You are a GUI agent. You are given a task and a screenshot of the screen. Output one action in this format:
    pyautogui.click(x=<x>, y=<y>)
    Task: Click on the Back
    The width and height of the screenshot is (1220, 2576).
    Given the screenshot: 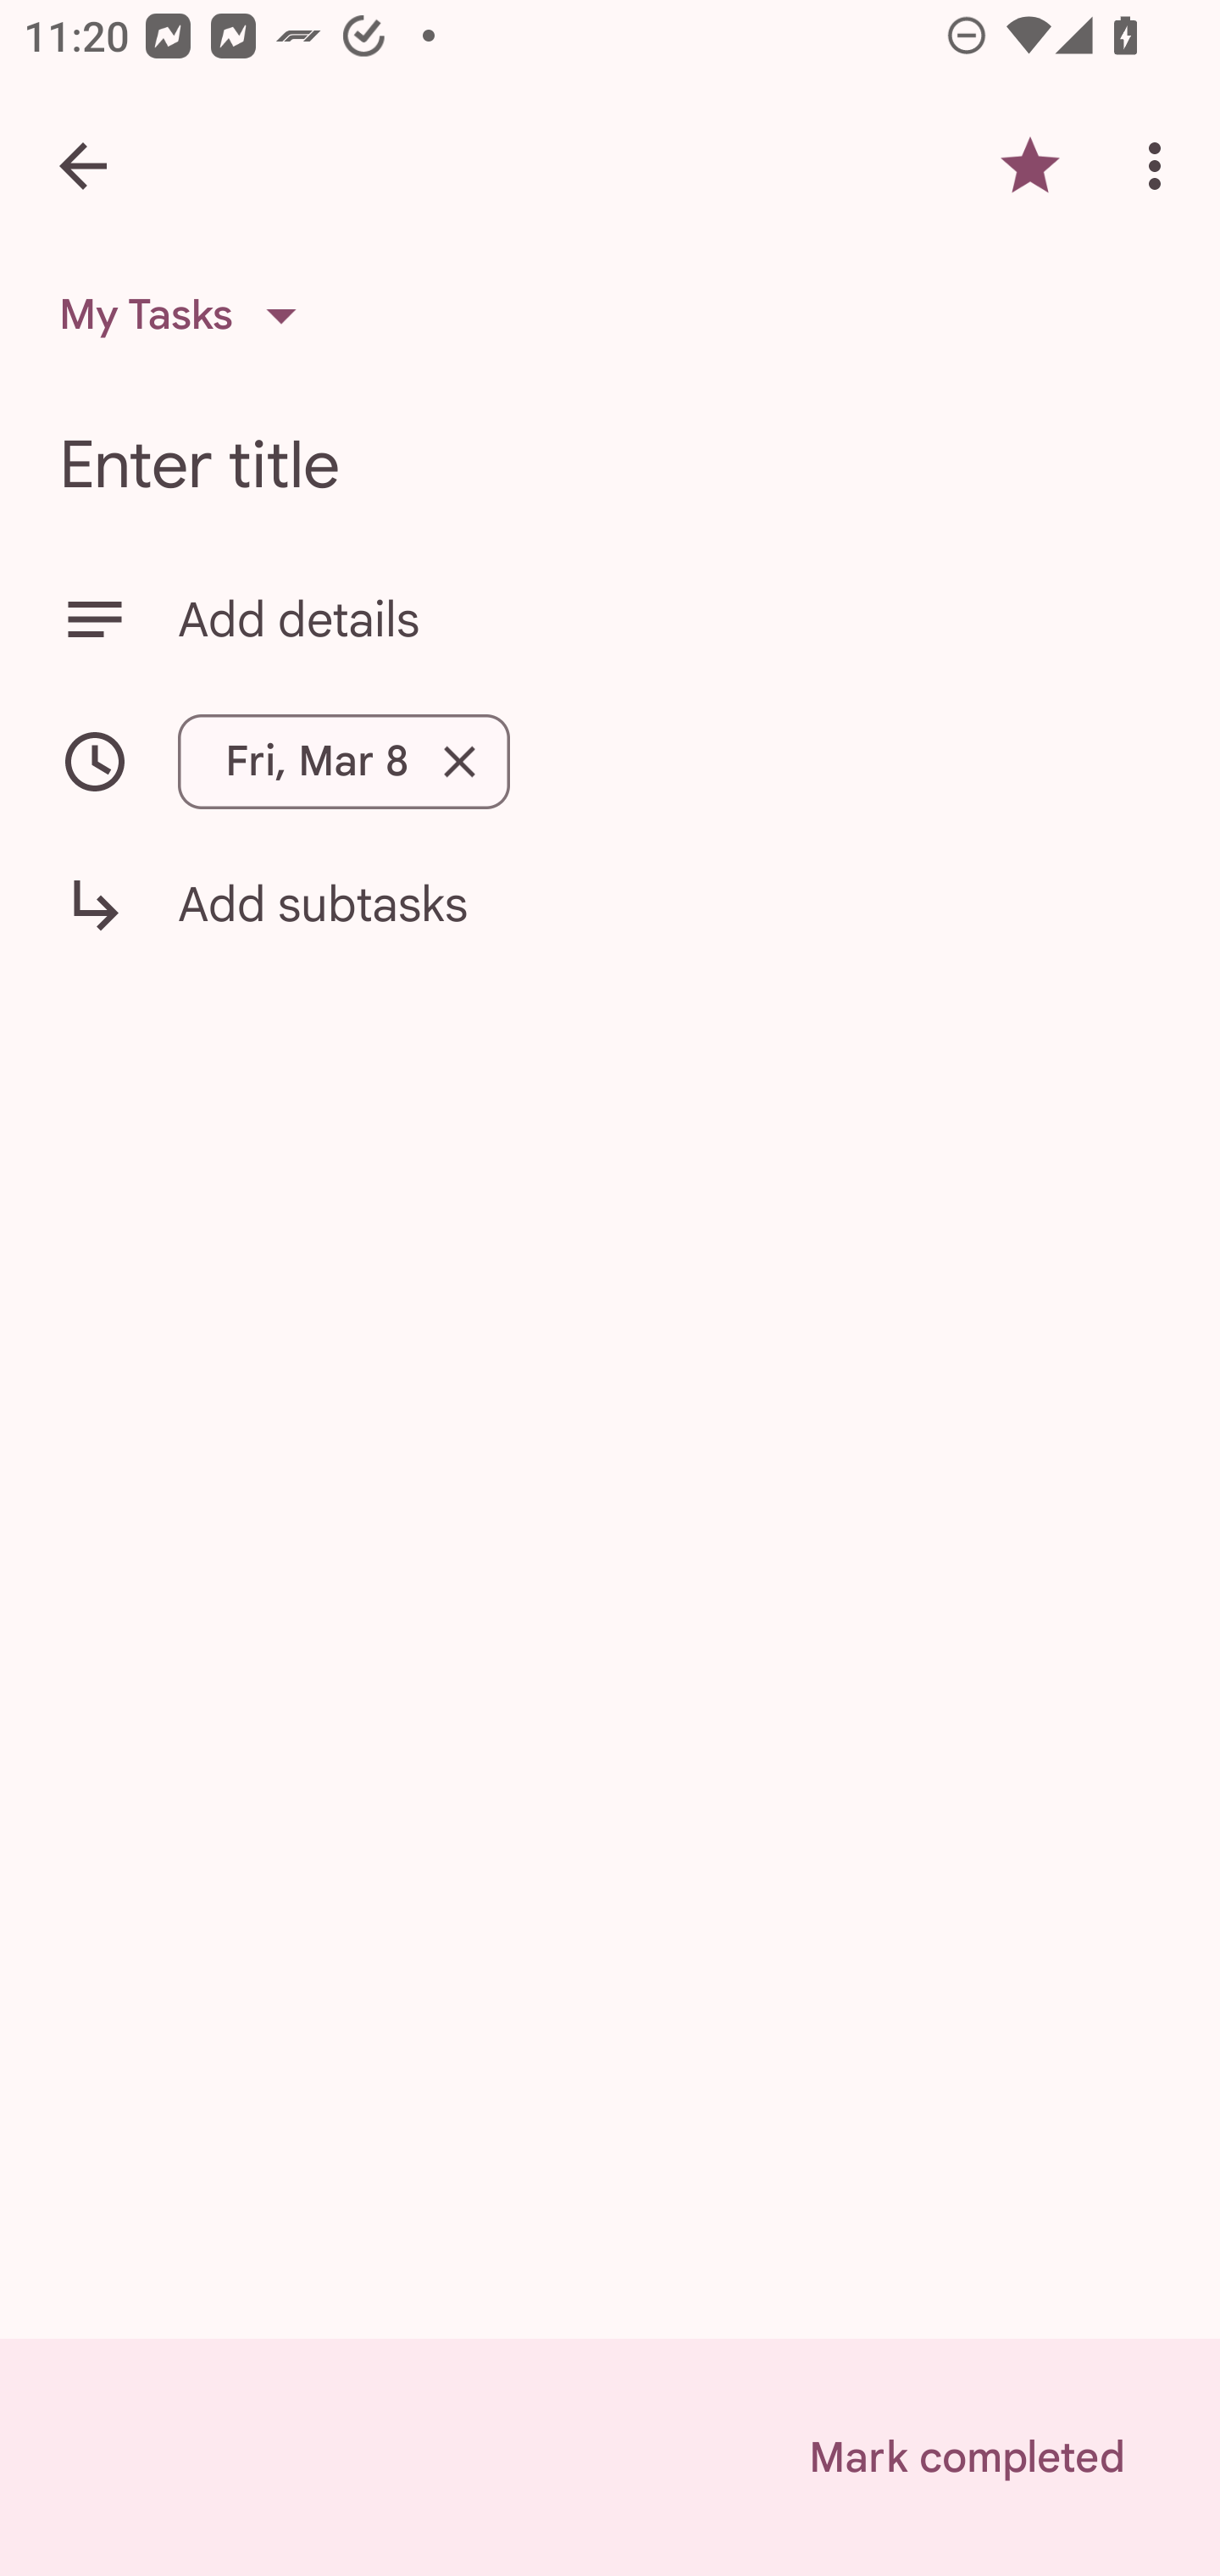 What is the action you would take?
    pyautogui.click(x=83, y=166)
    